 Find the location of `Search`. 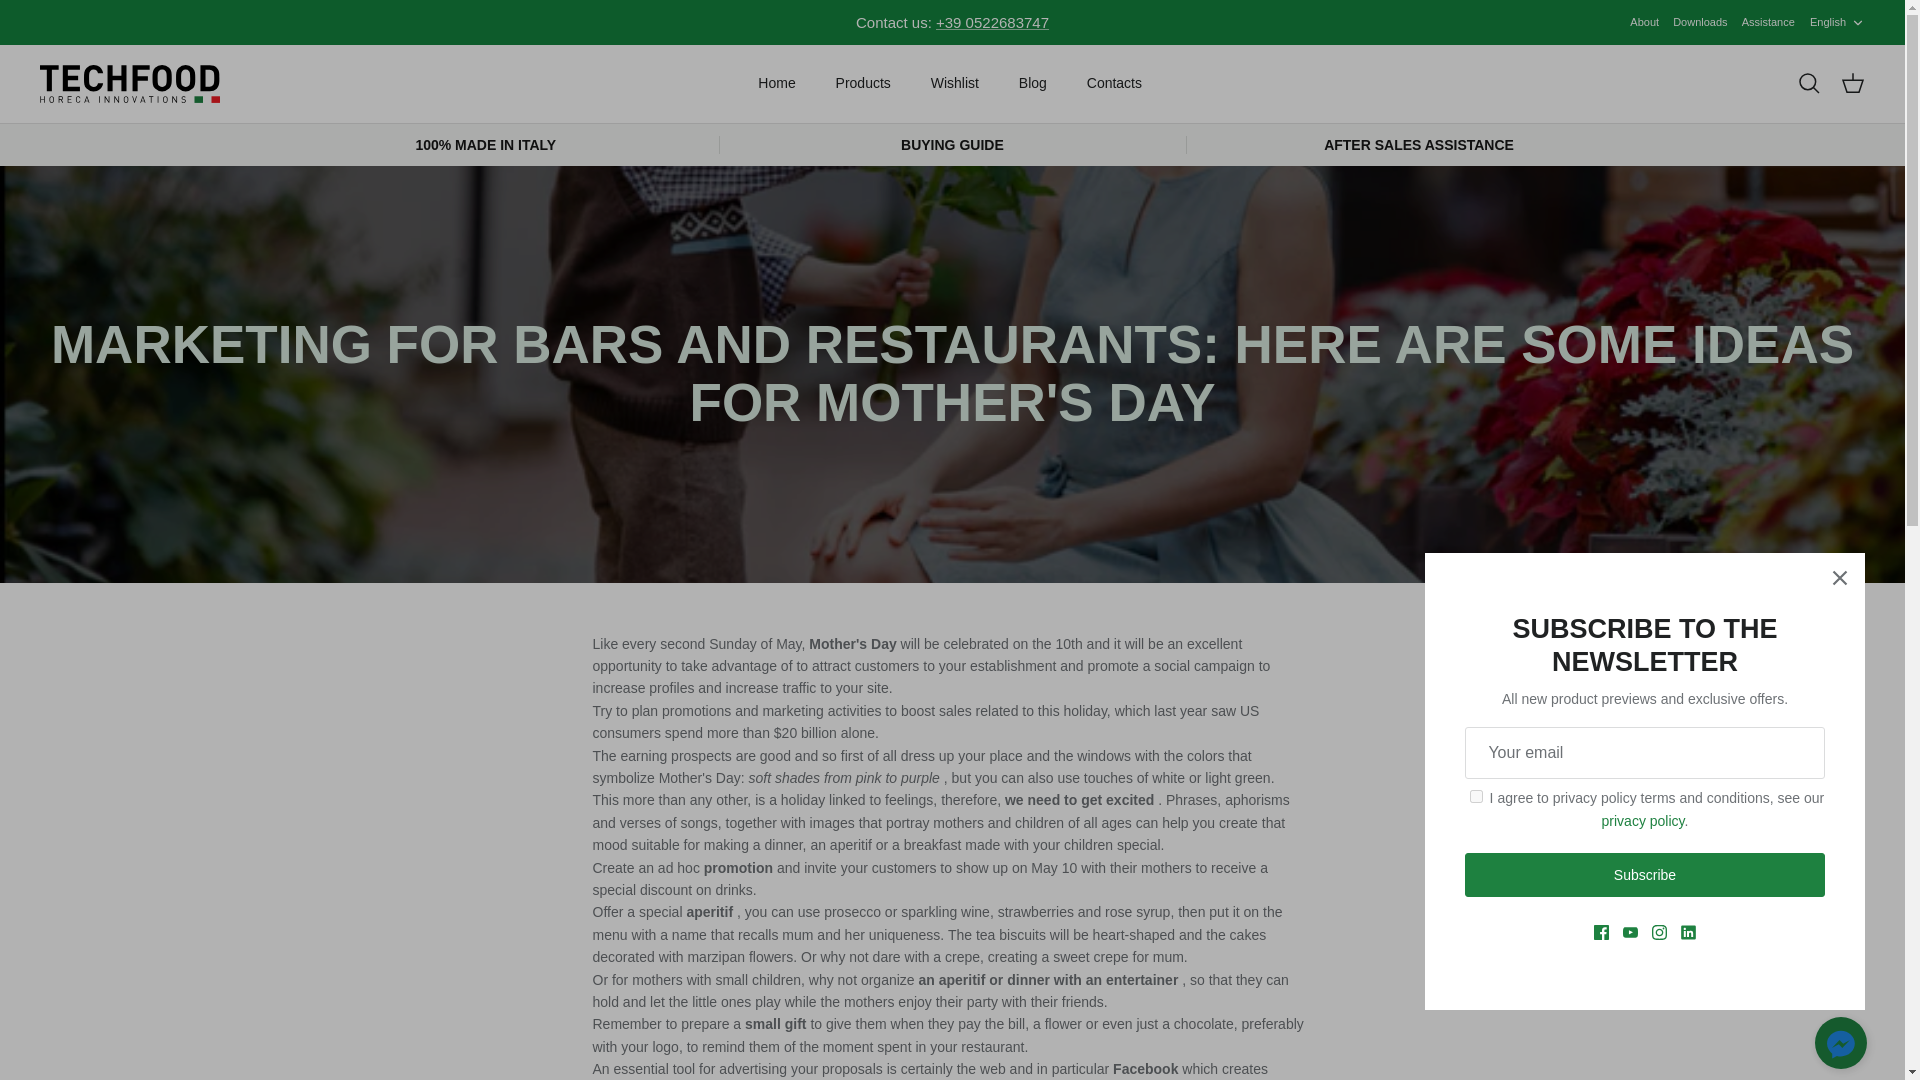

Search is located at coordinates (1808, 84).